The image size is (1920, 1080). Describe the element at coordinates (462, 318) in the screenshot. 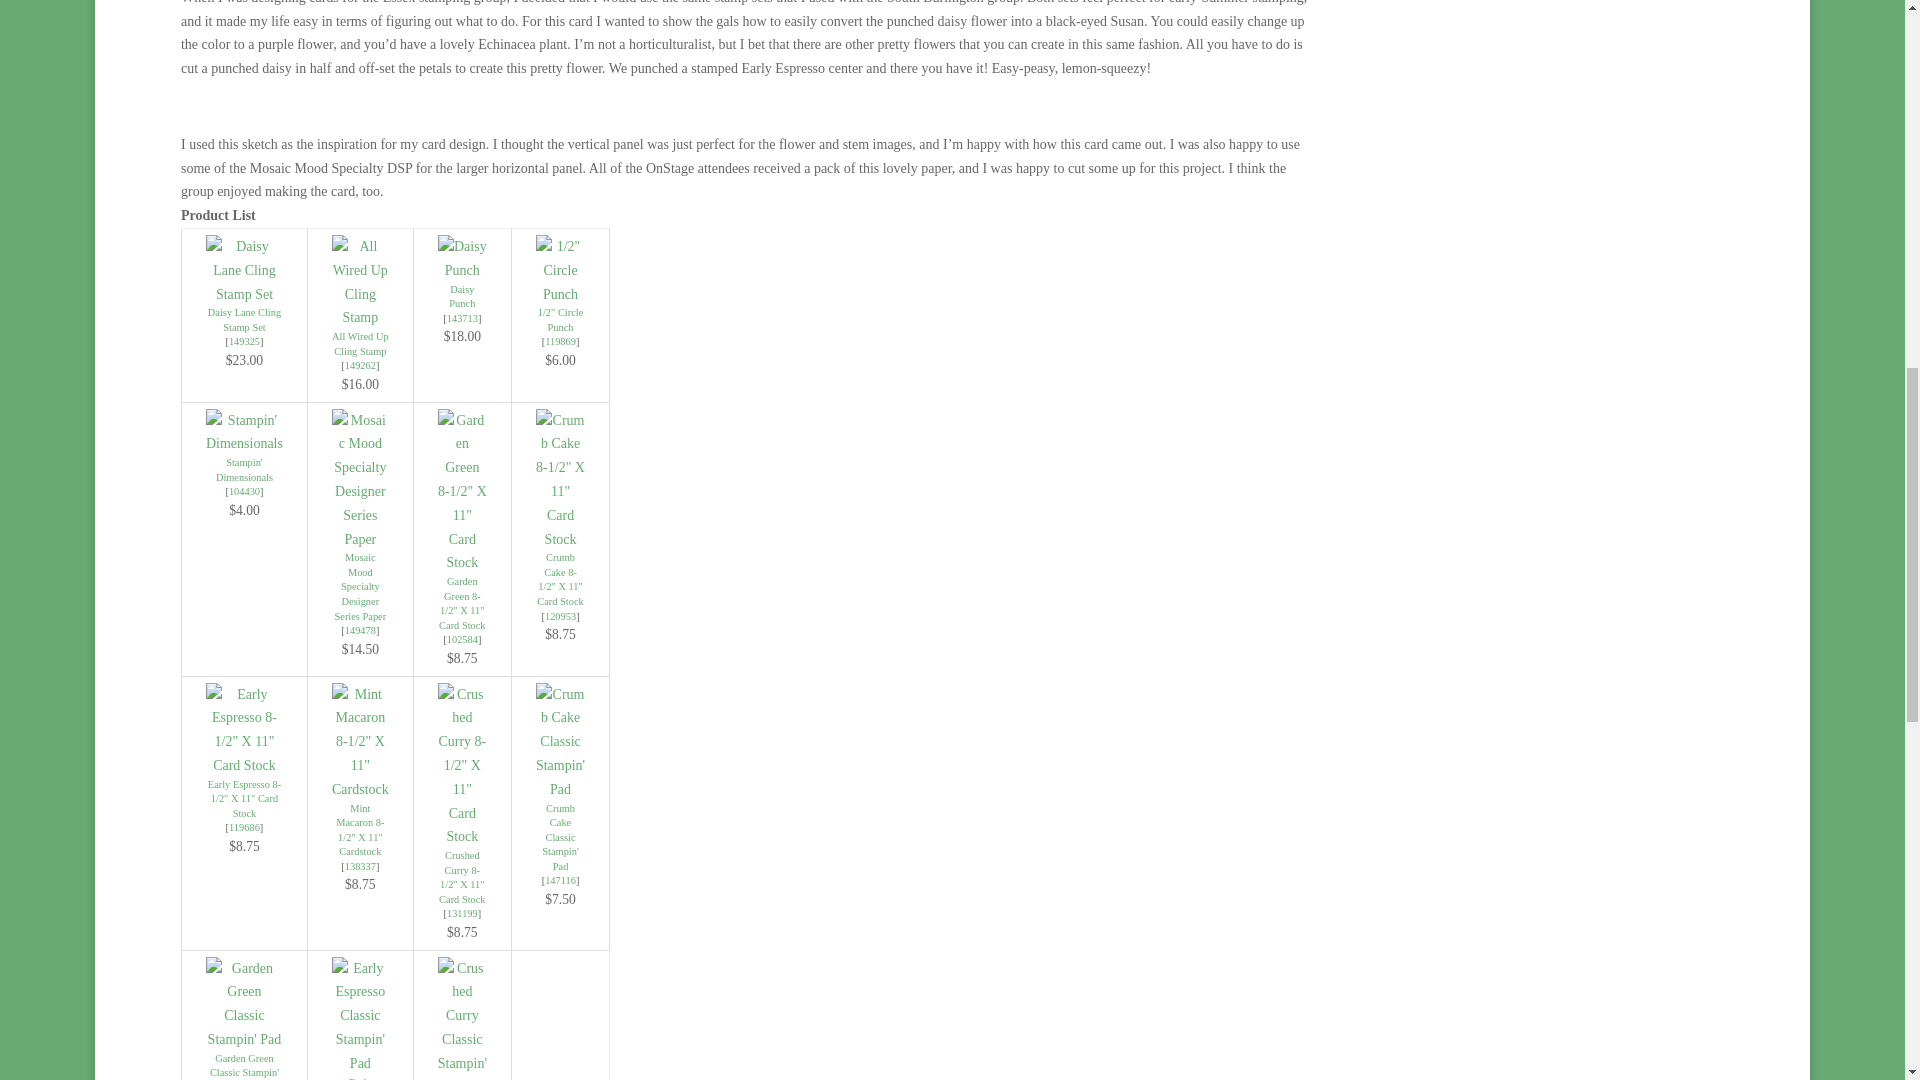

I see `143713` at that location.